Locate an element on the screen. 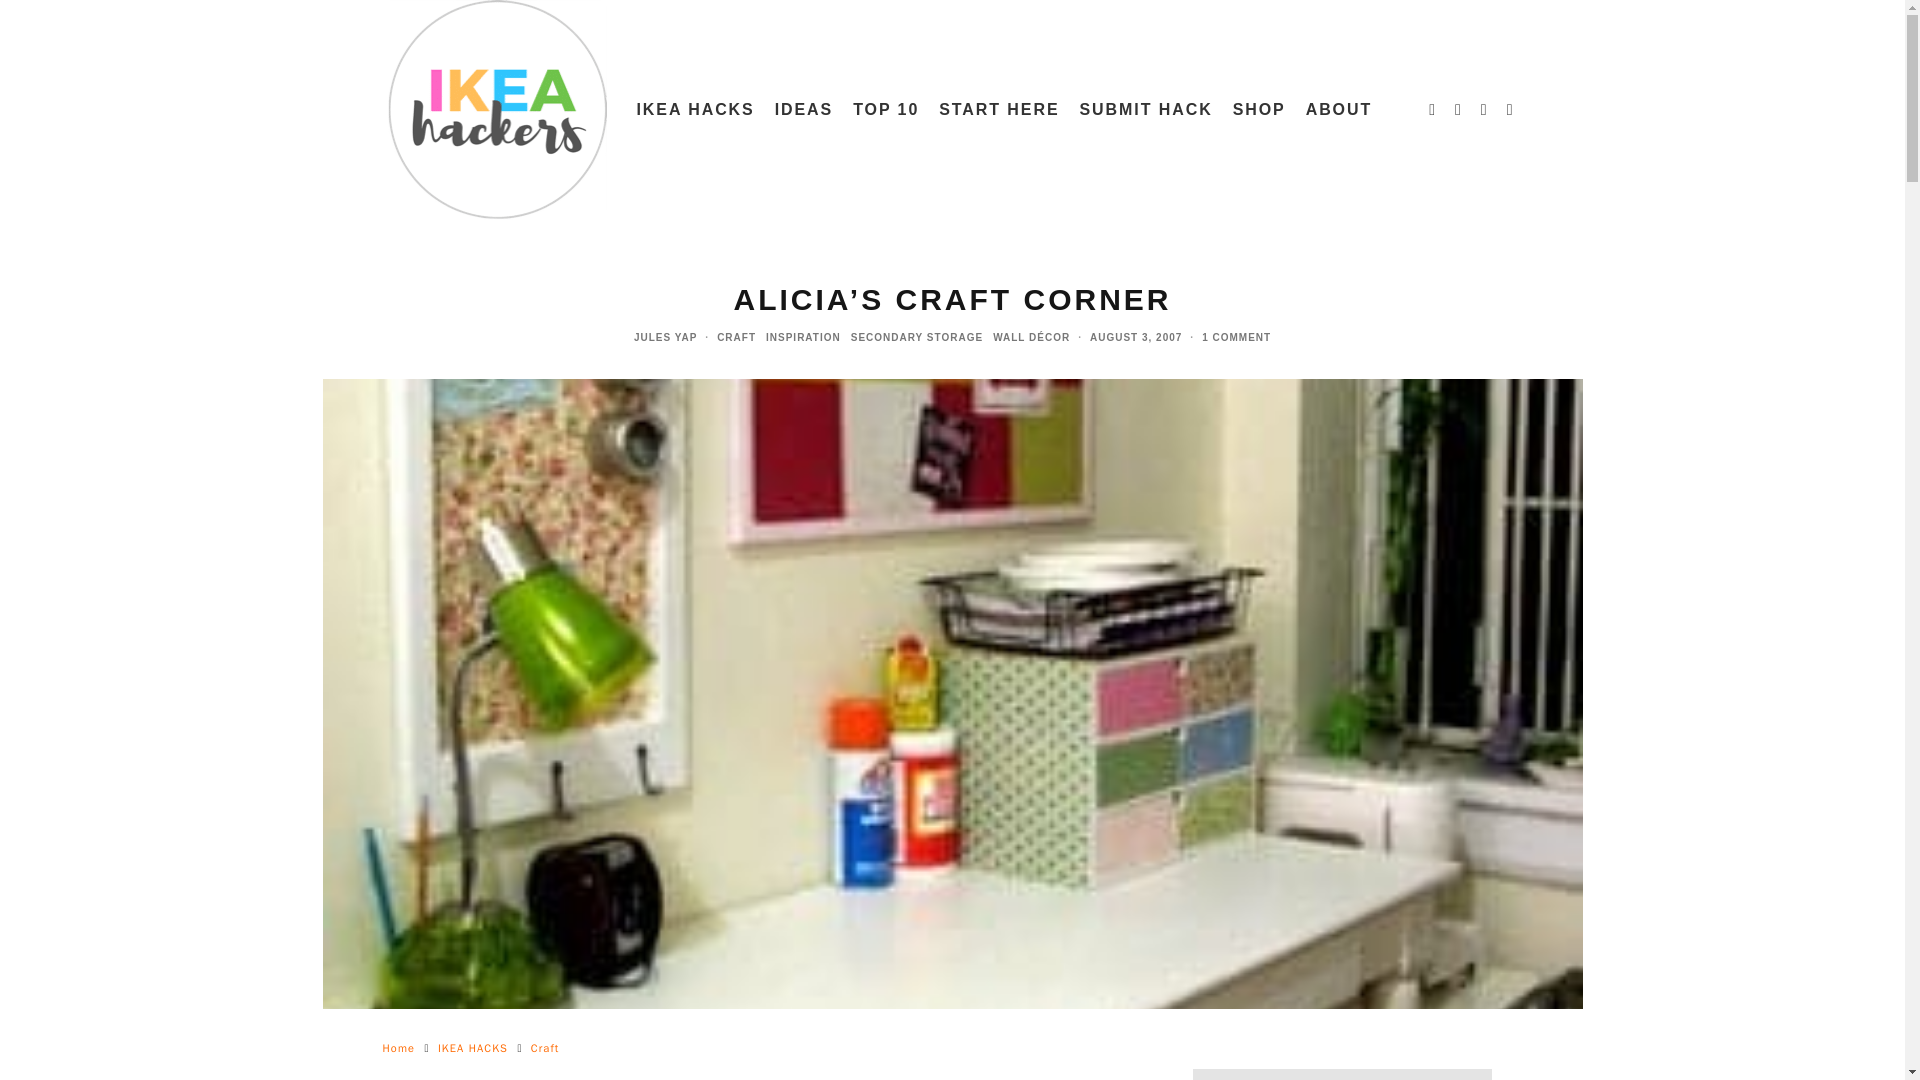  Hack of the Year is located at coordinates (886, 110).